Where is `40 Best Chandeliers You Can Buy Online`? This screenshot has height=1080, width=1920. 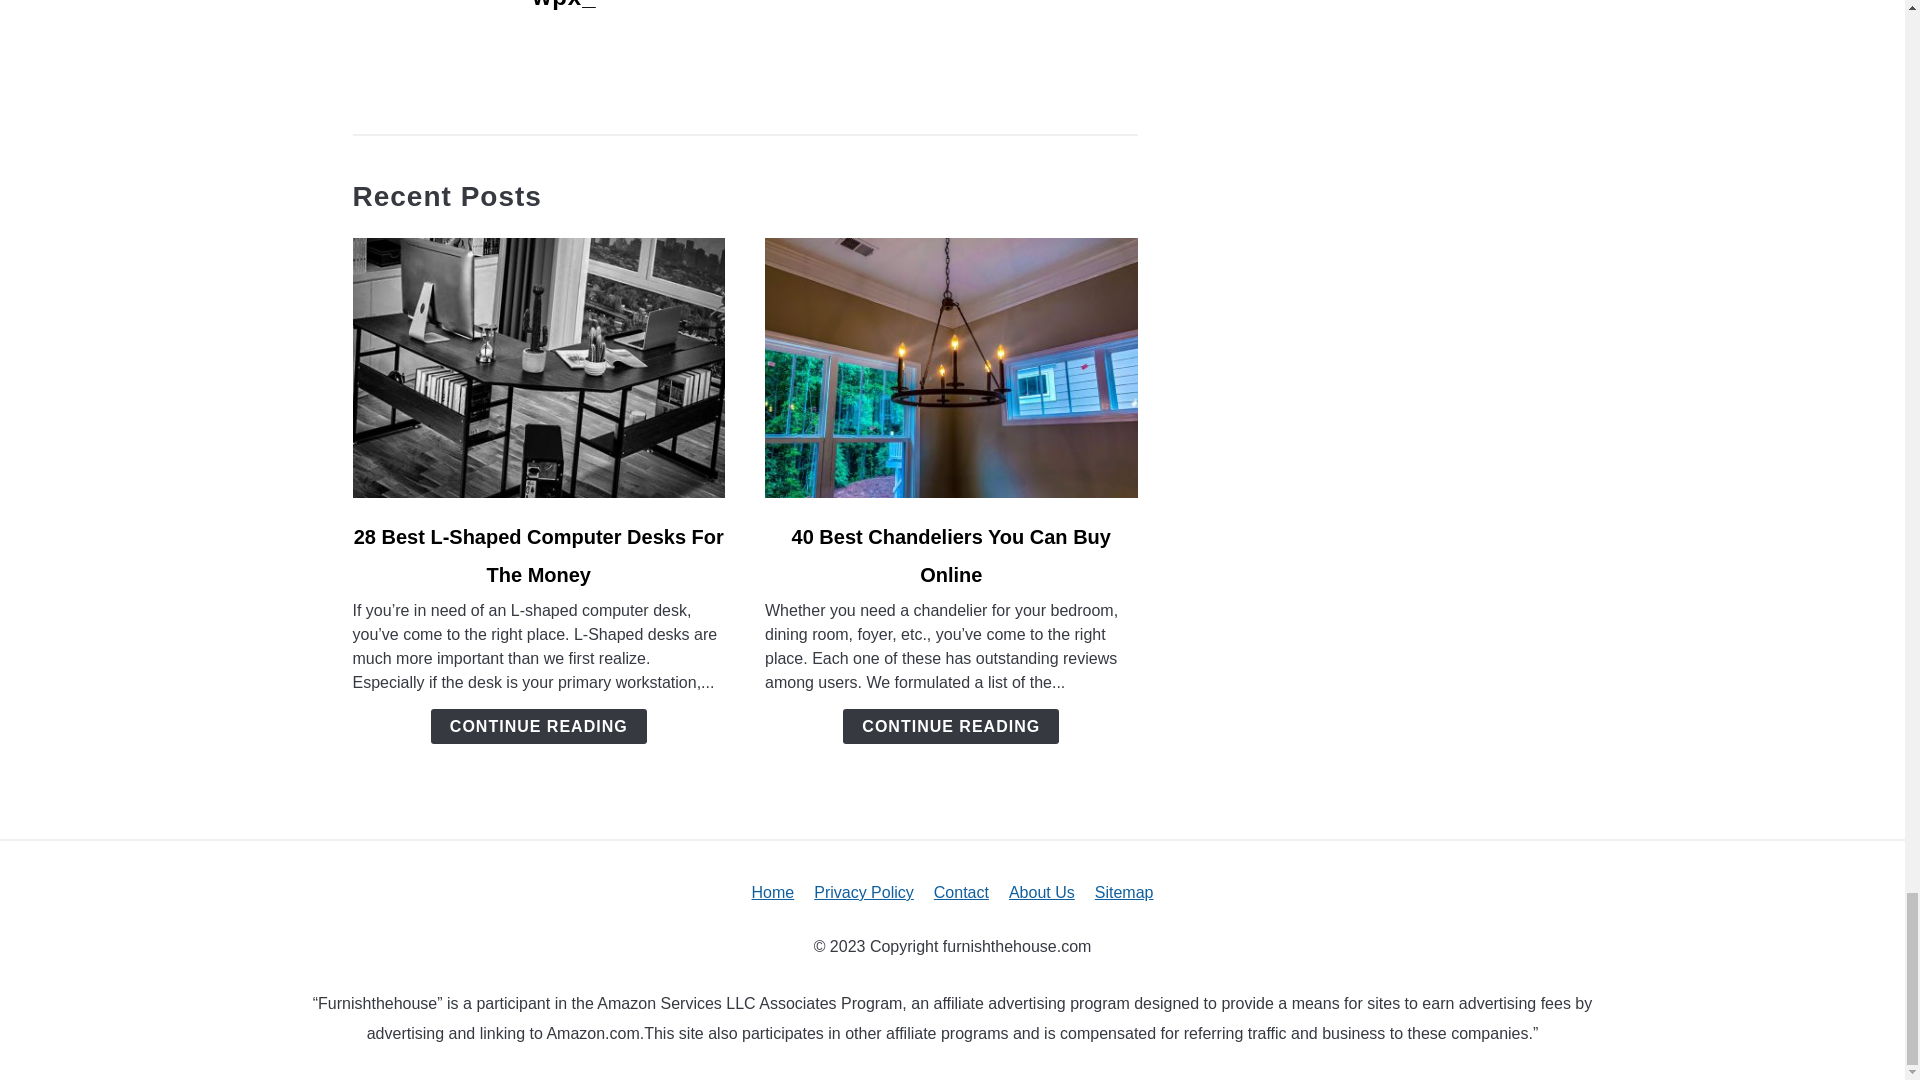
40 Best Chandeliers You Can Buy Online is located at coordinates (951, 556).